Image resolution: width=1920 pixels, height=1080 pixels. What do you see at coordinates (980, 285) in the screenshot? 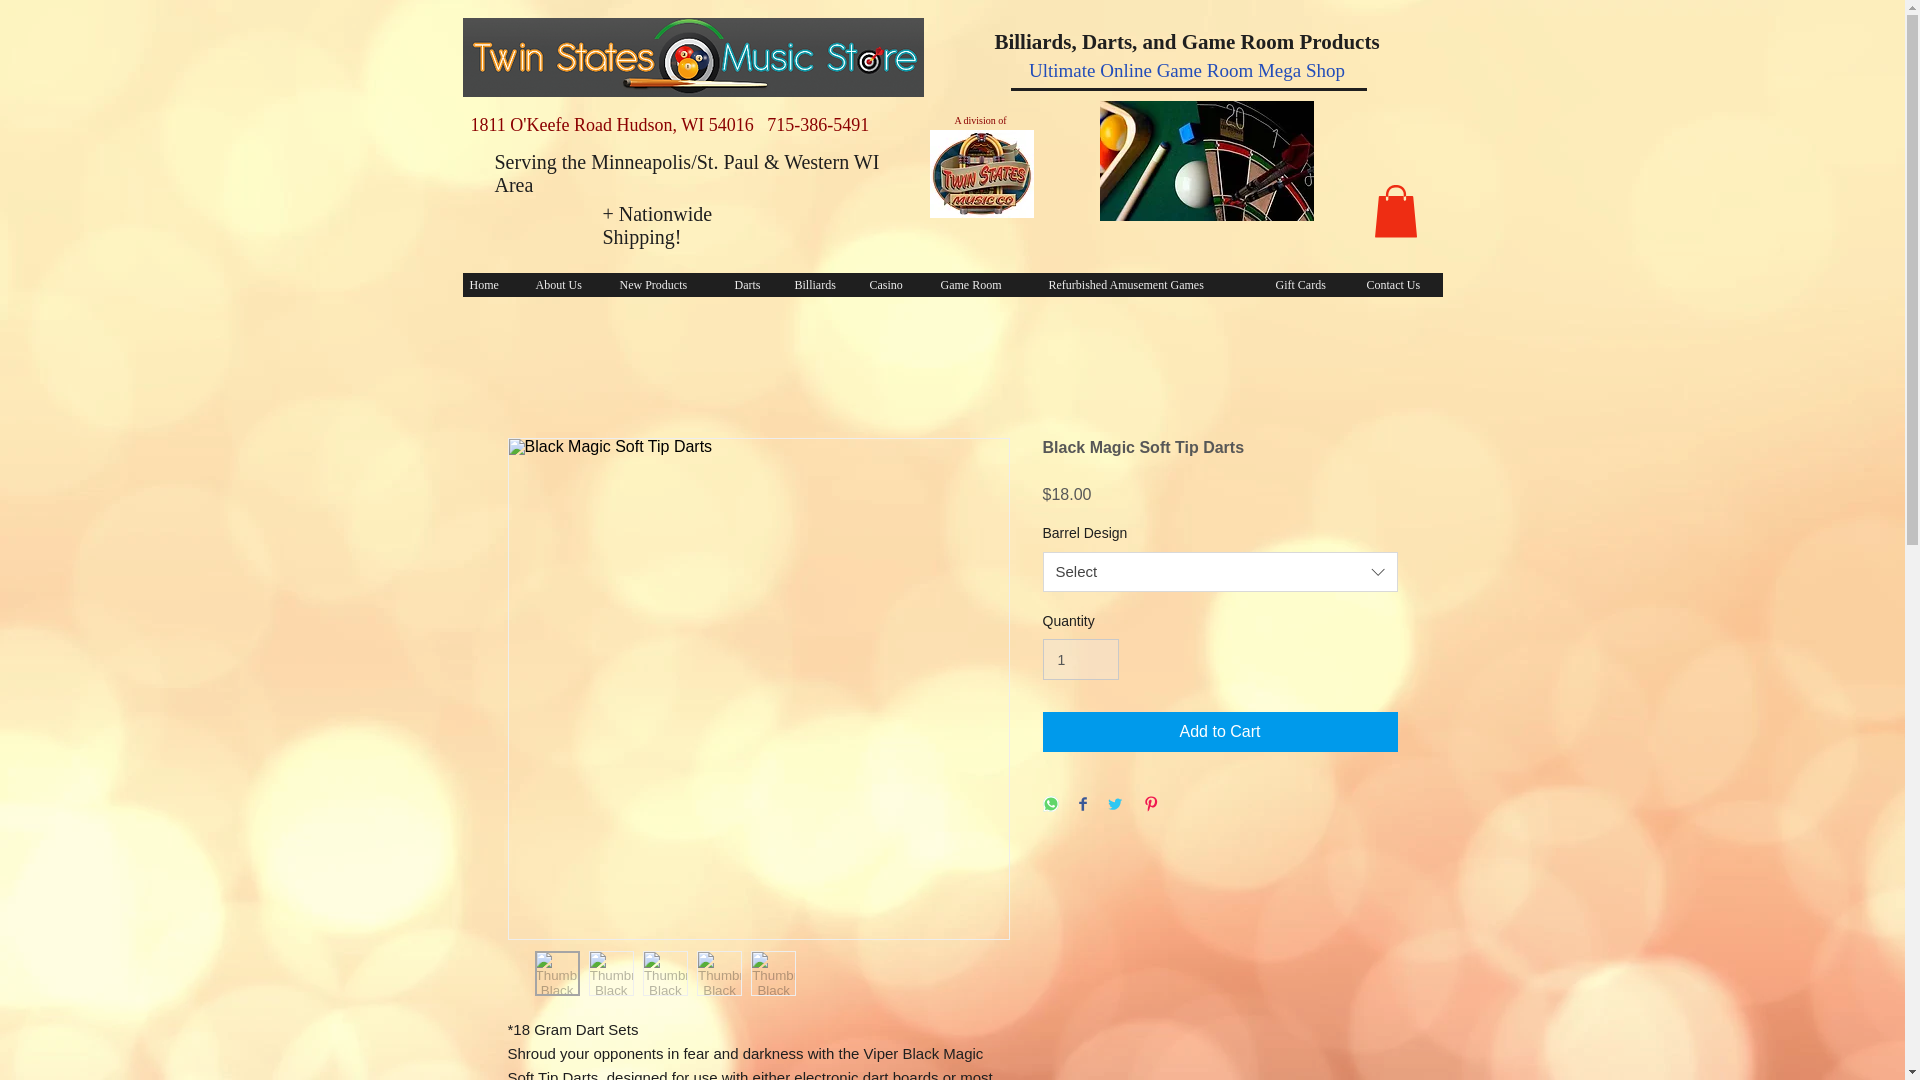
I see `Game Room` at bounding box center [980, 285].